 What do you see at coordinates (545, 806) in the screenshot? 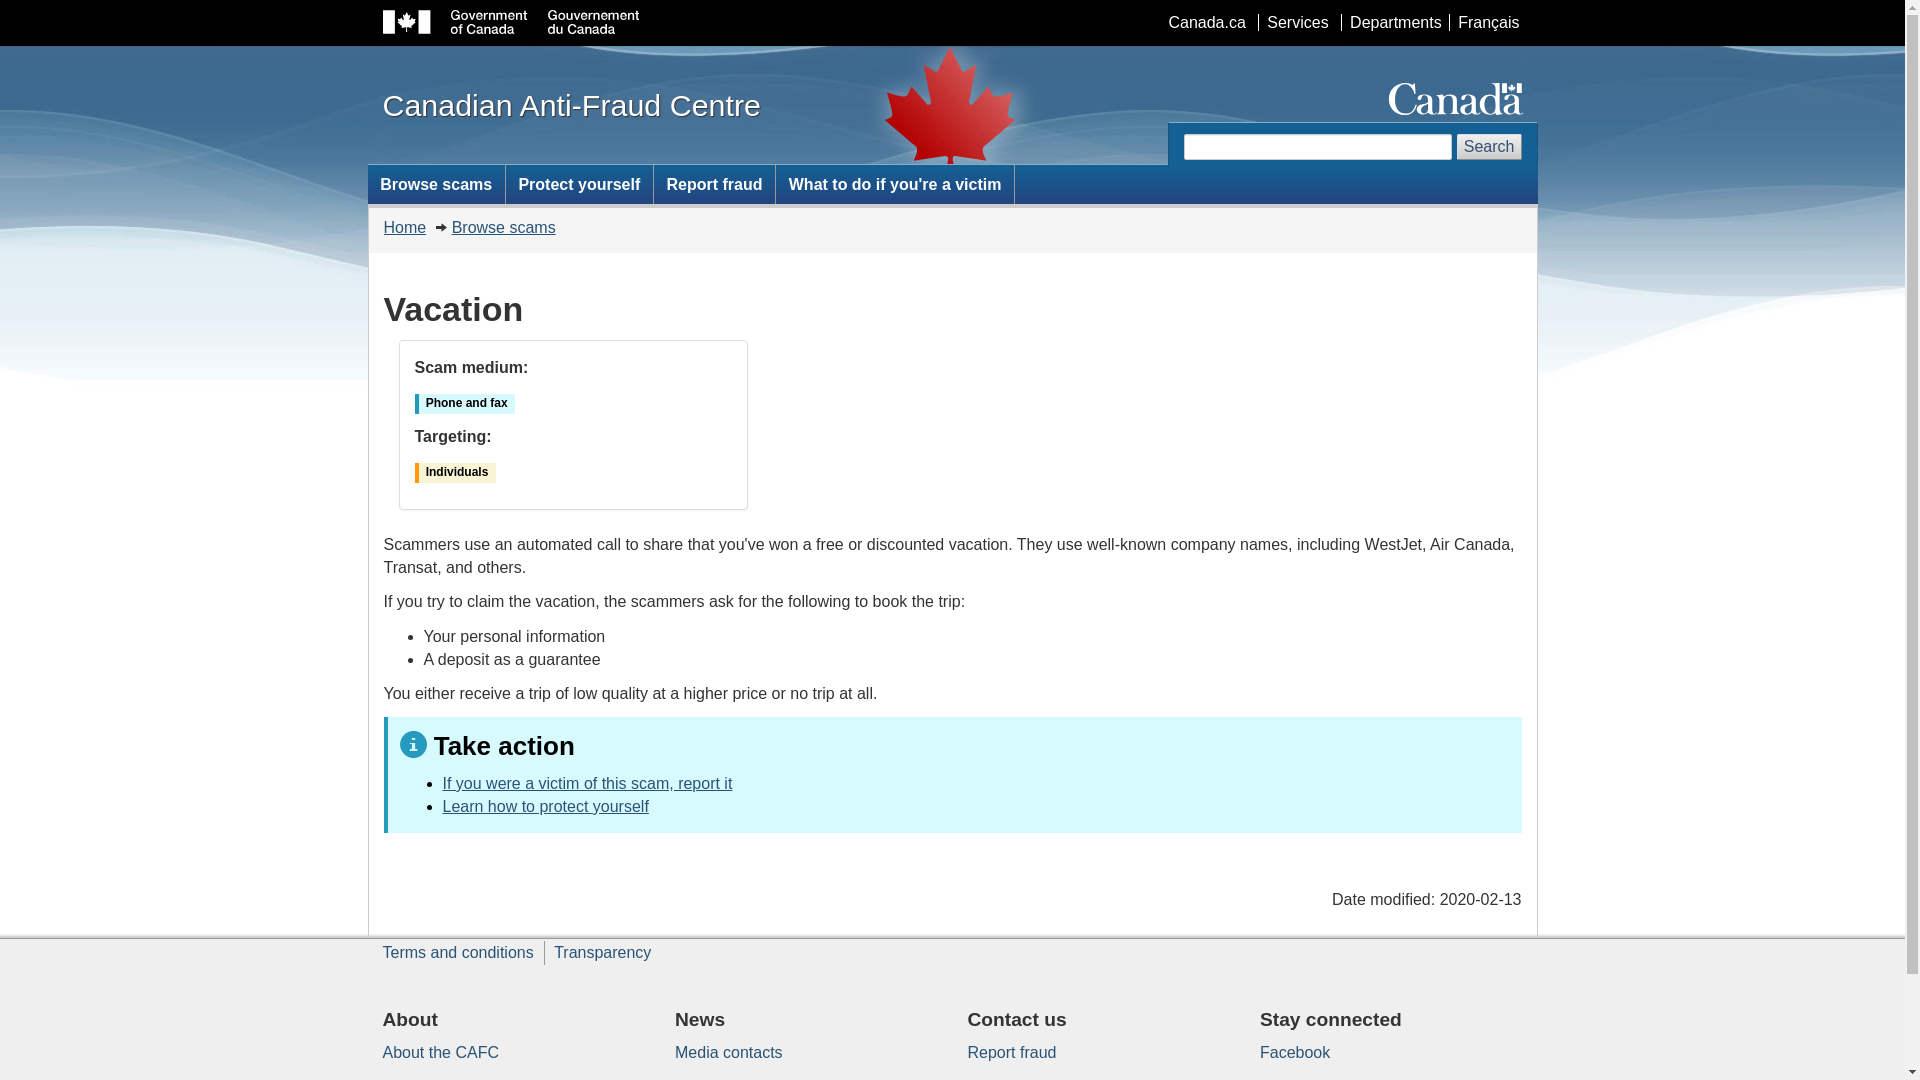
I see `Learn how to protect yourself` at bounding box center [545, 806].